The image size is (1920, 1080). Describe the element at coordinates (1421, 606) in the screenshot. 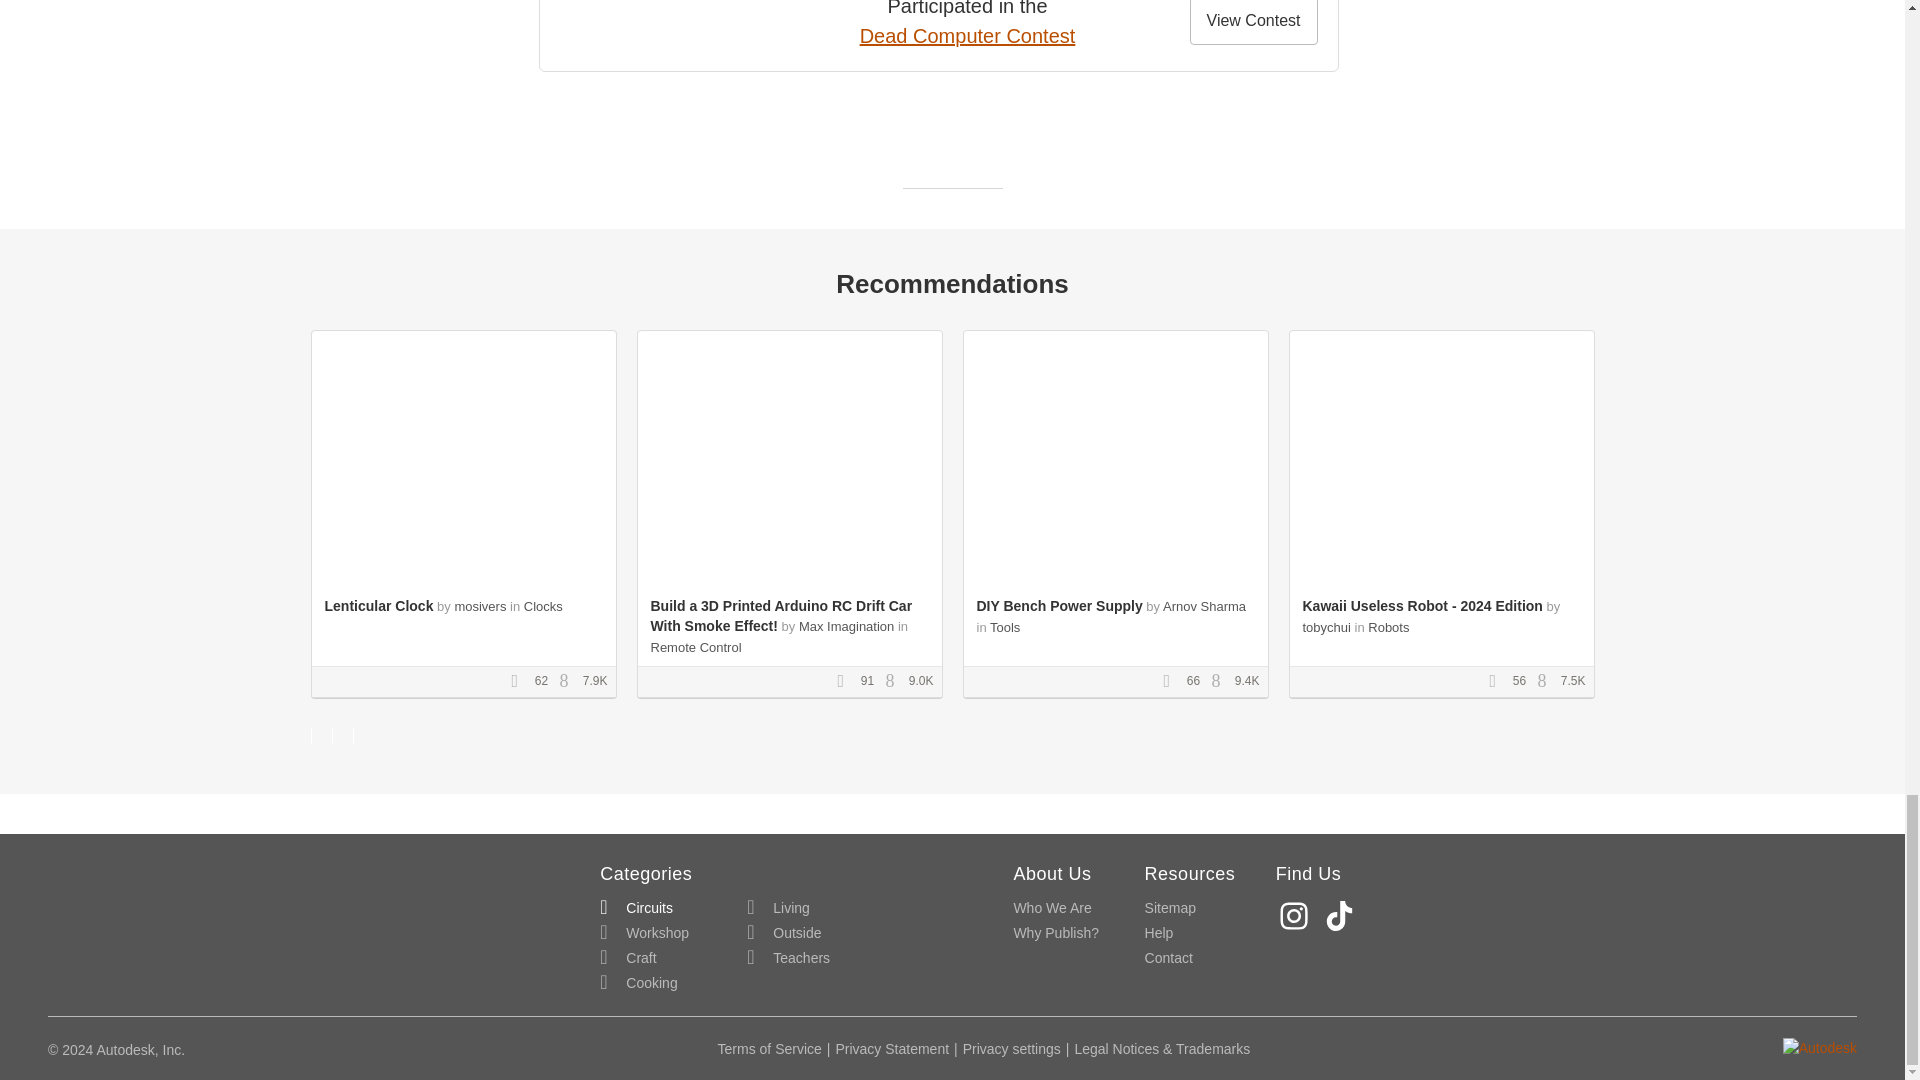

I see `Kawaii Useless Robot - 2024 Edition` at that location.